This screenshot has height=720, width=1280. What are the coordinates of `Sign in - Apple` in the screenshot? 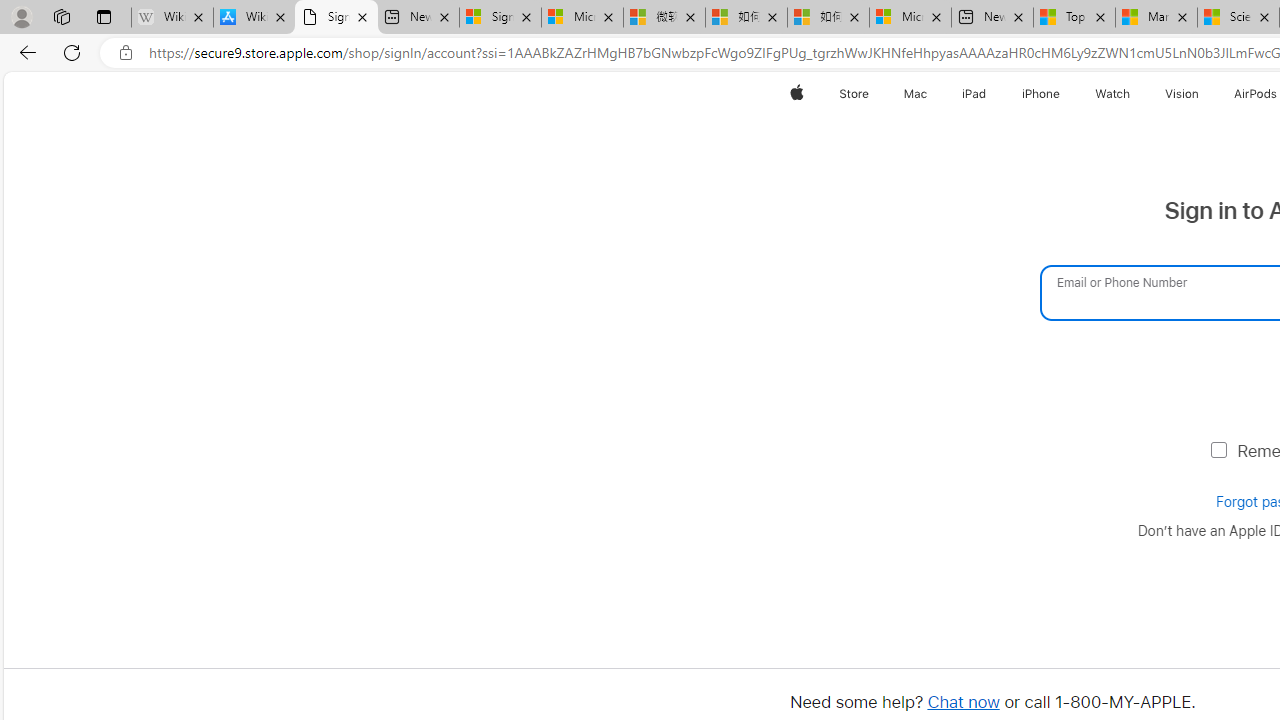 It's located at (336, 18).